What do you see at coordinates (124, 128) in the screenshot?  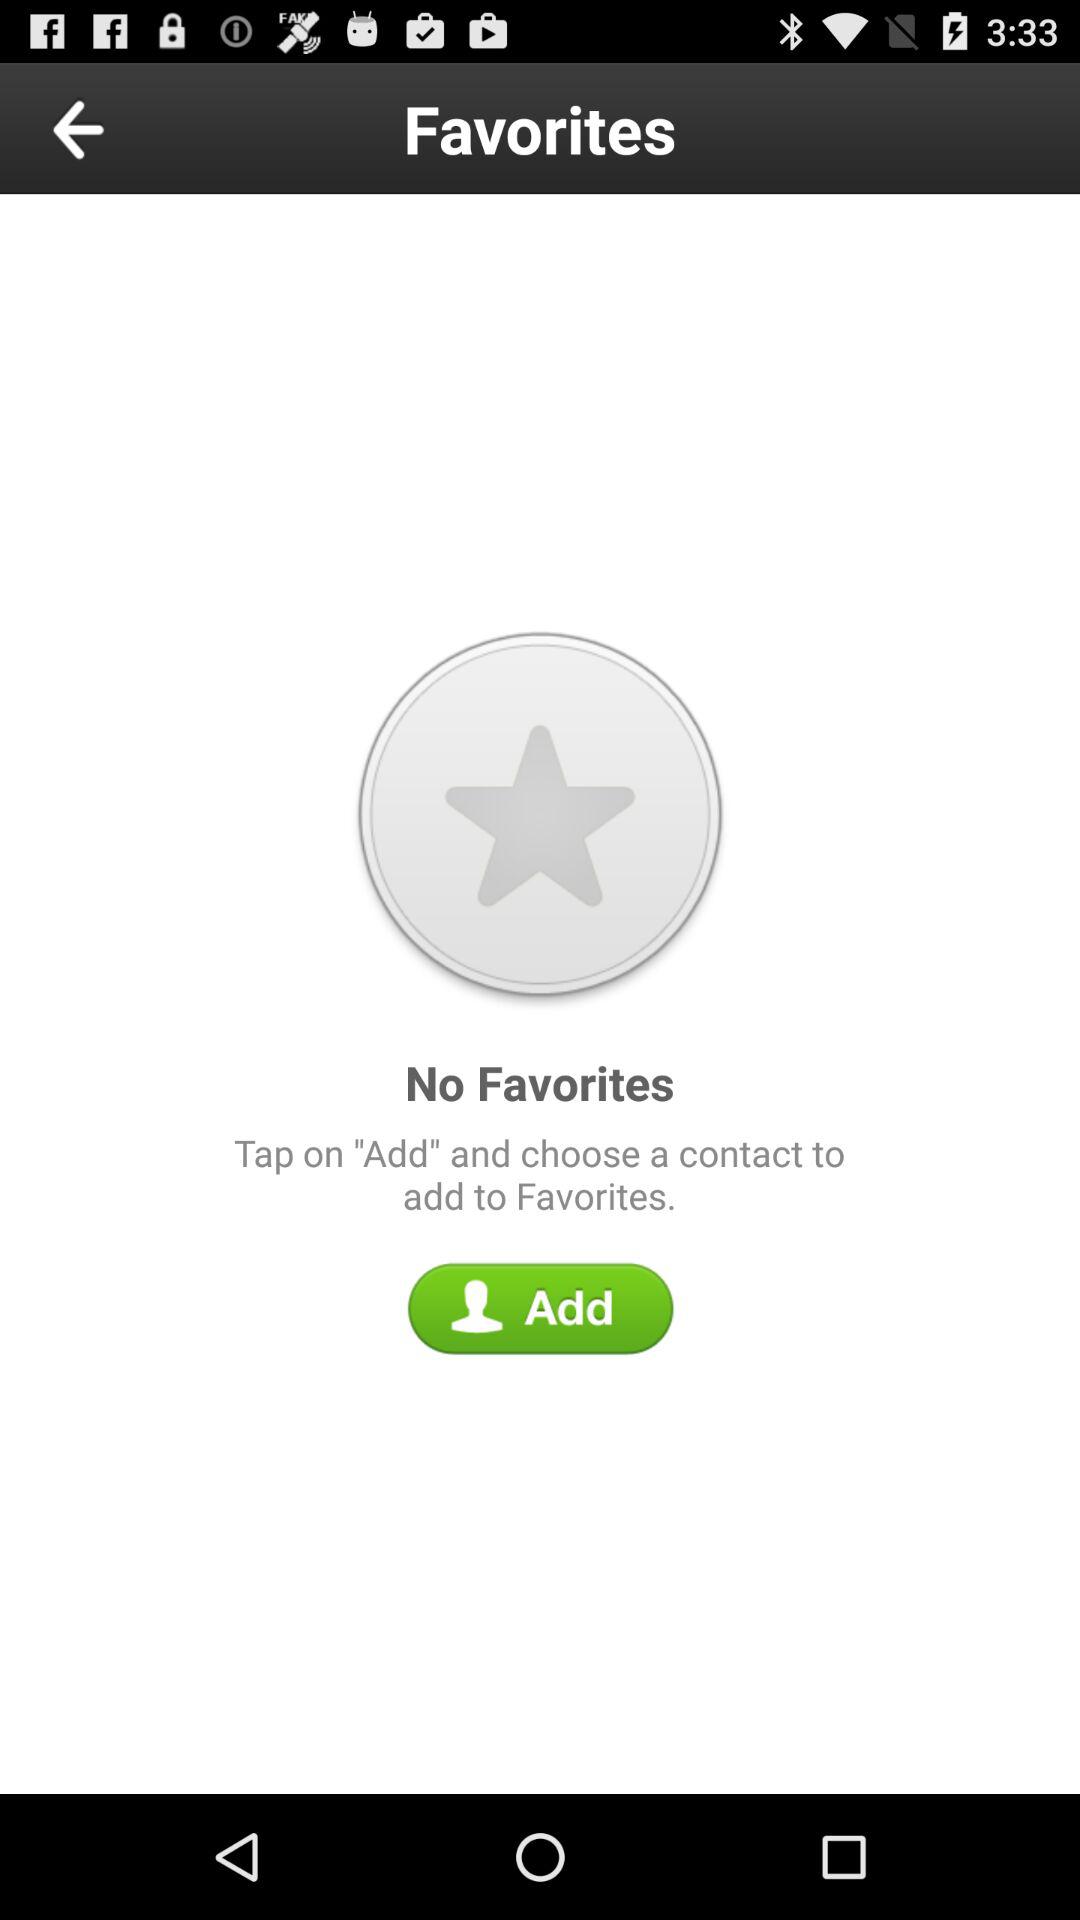 I see `go back` at bounding box center [124, 128].